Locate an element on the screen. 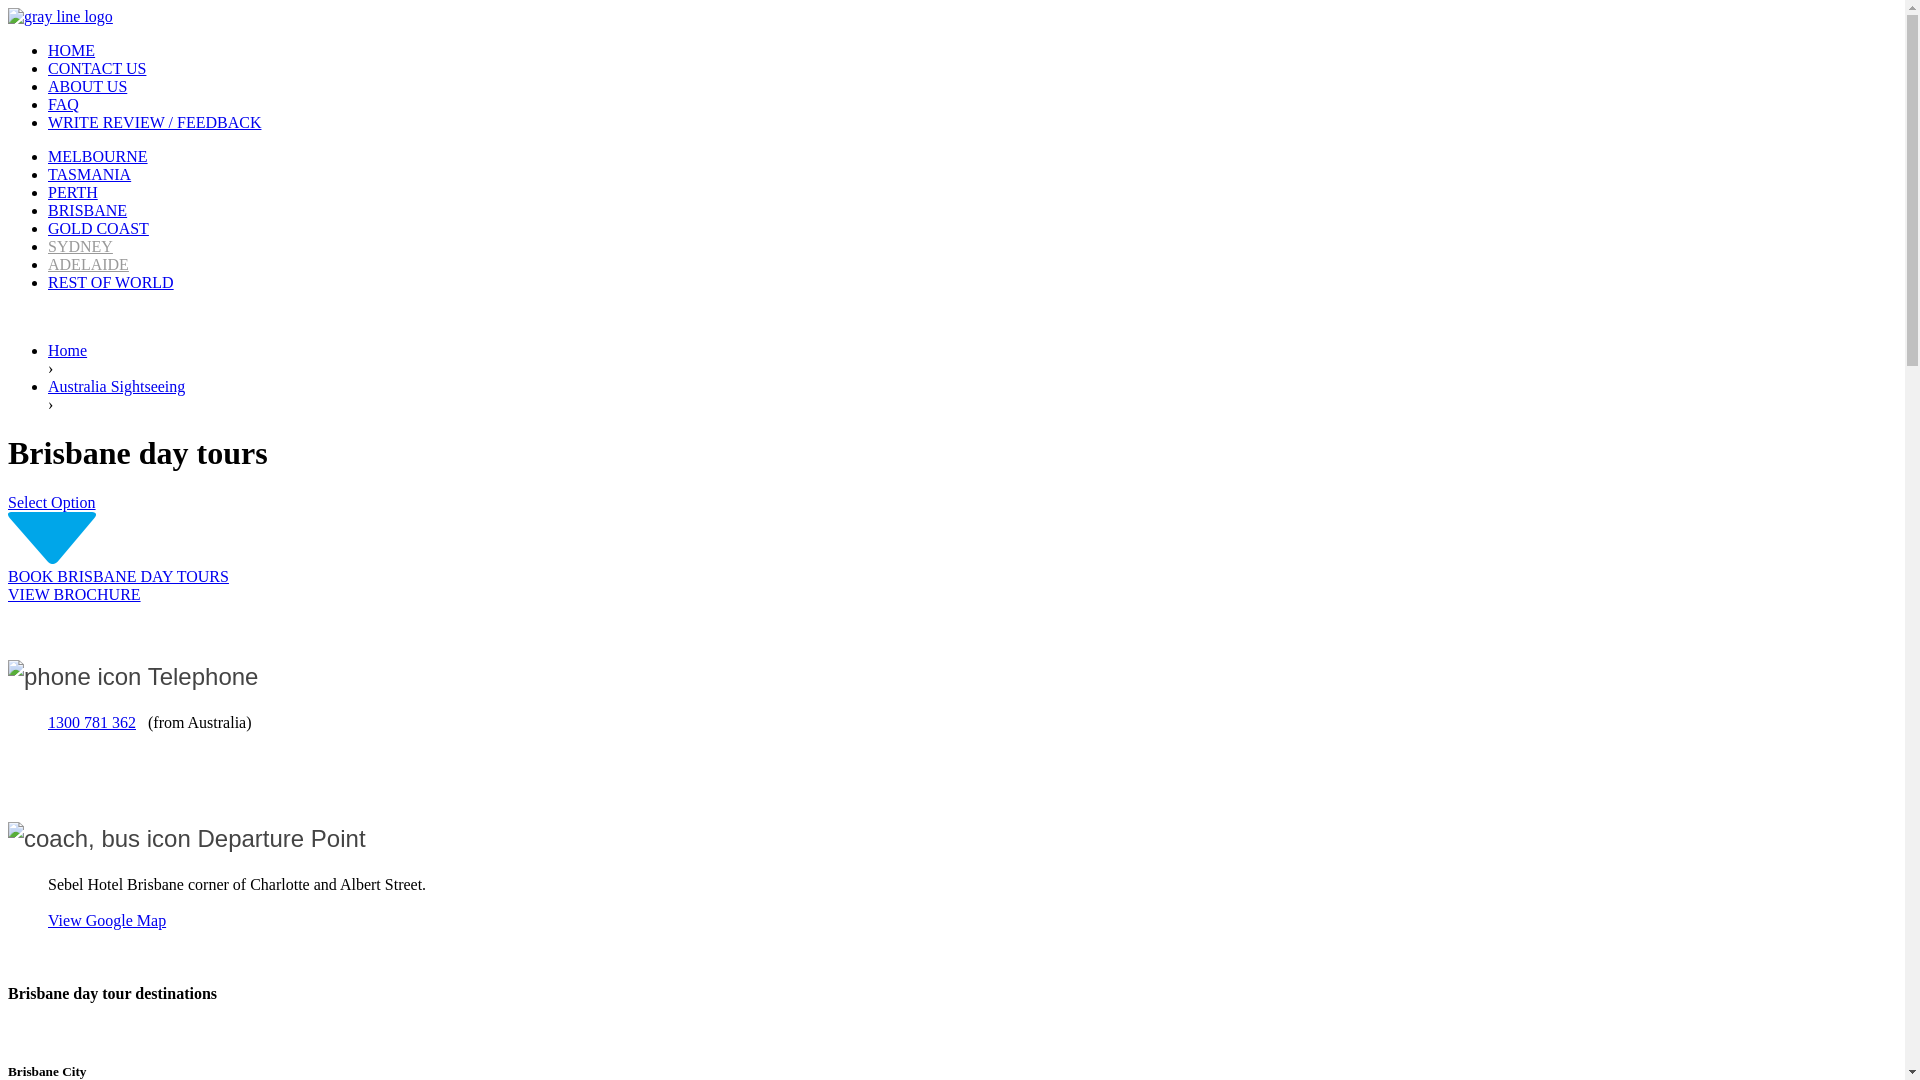 The width and height of the screenshot is (1920, 1080). VIEW BROCHURE is located at coordinates (74, 594).